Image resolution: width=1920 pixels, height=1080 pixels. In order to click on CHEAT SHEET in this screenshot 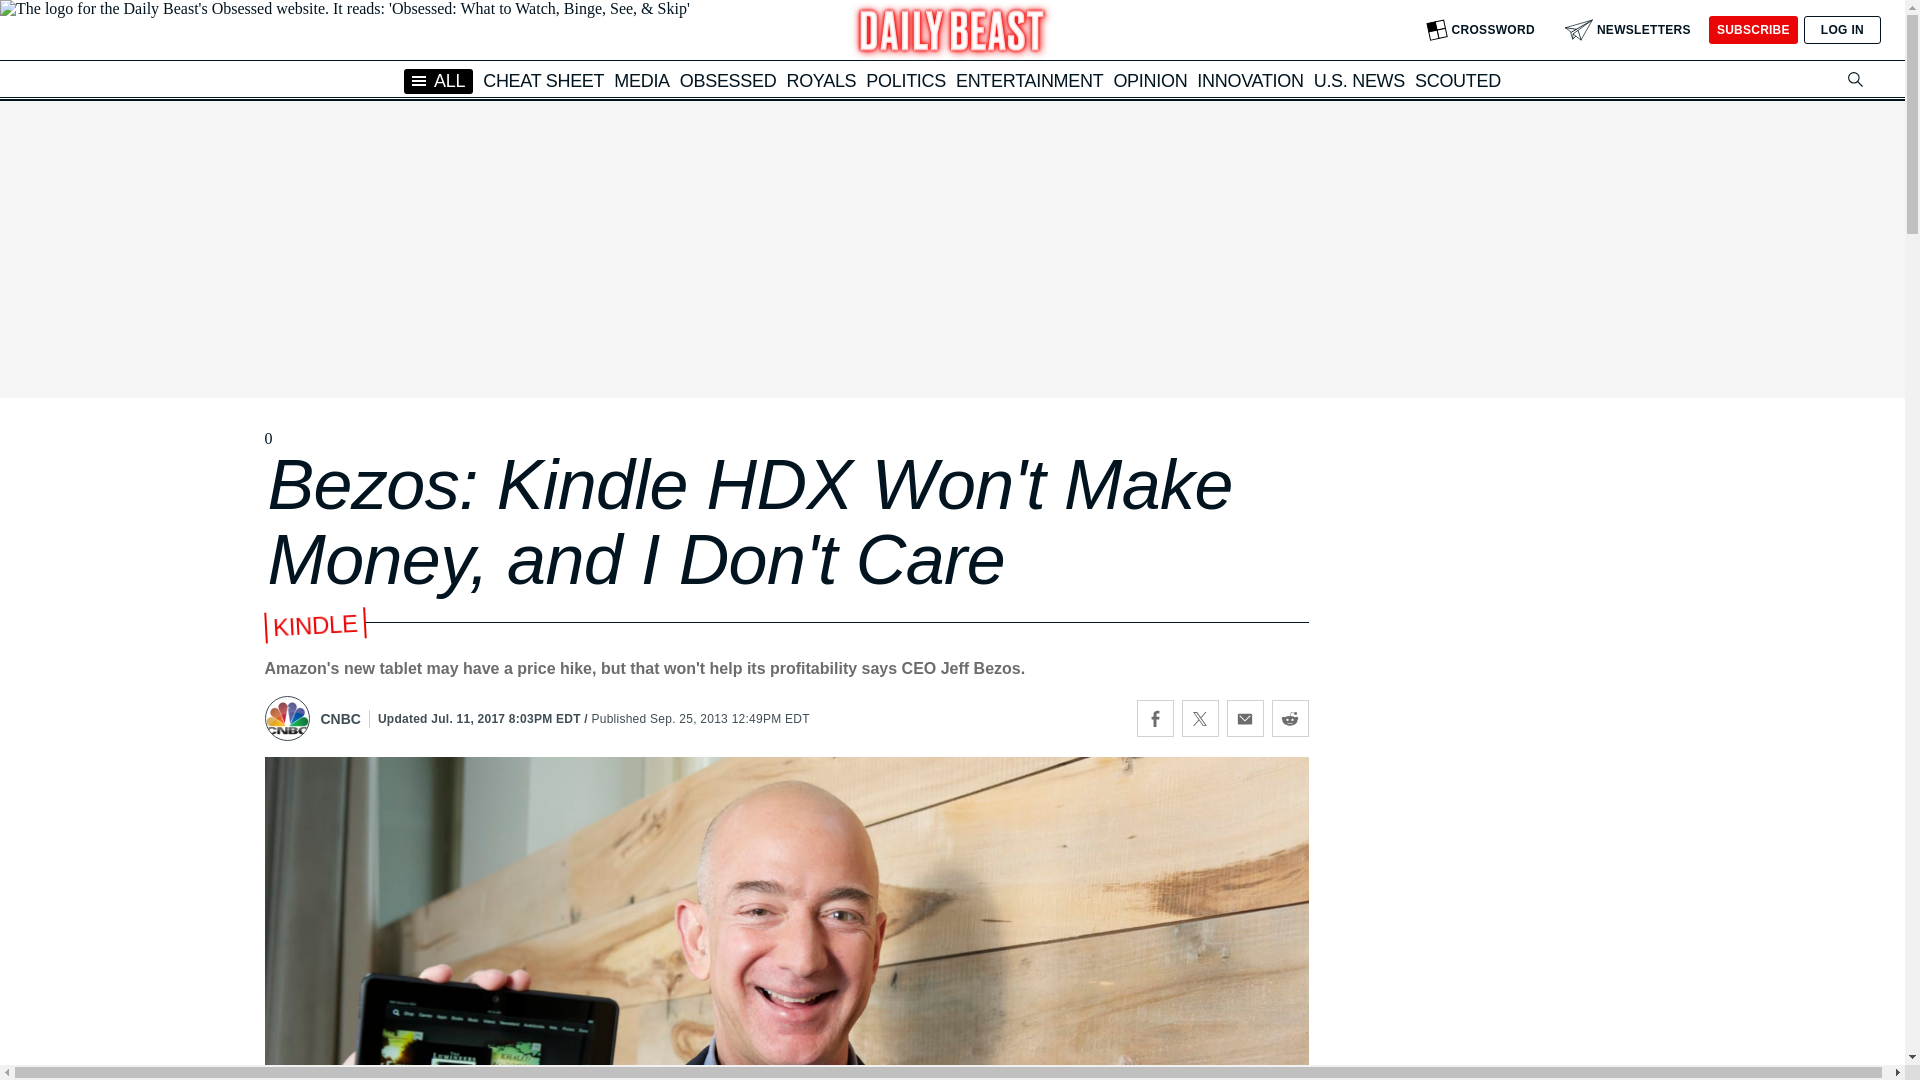, I will do `click(544, 80)`.